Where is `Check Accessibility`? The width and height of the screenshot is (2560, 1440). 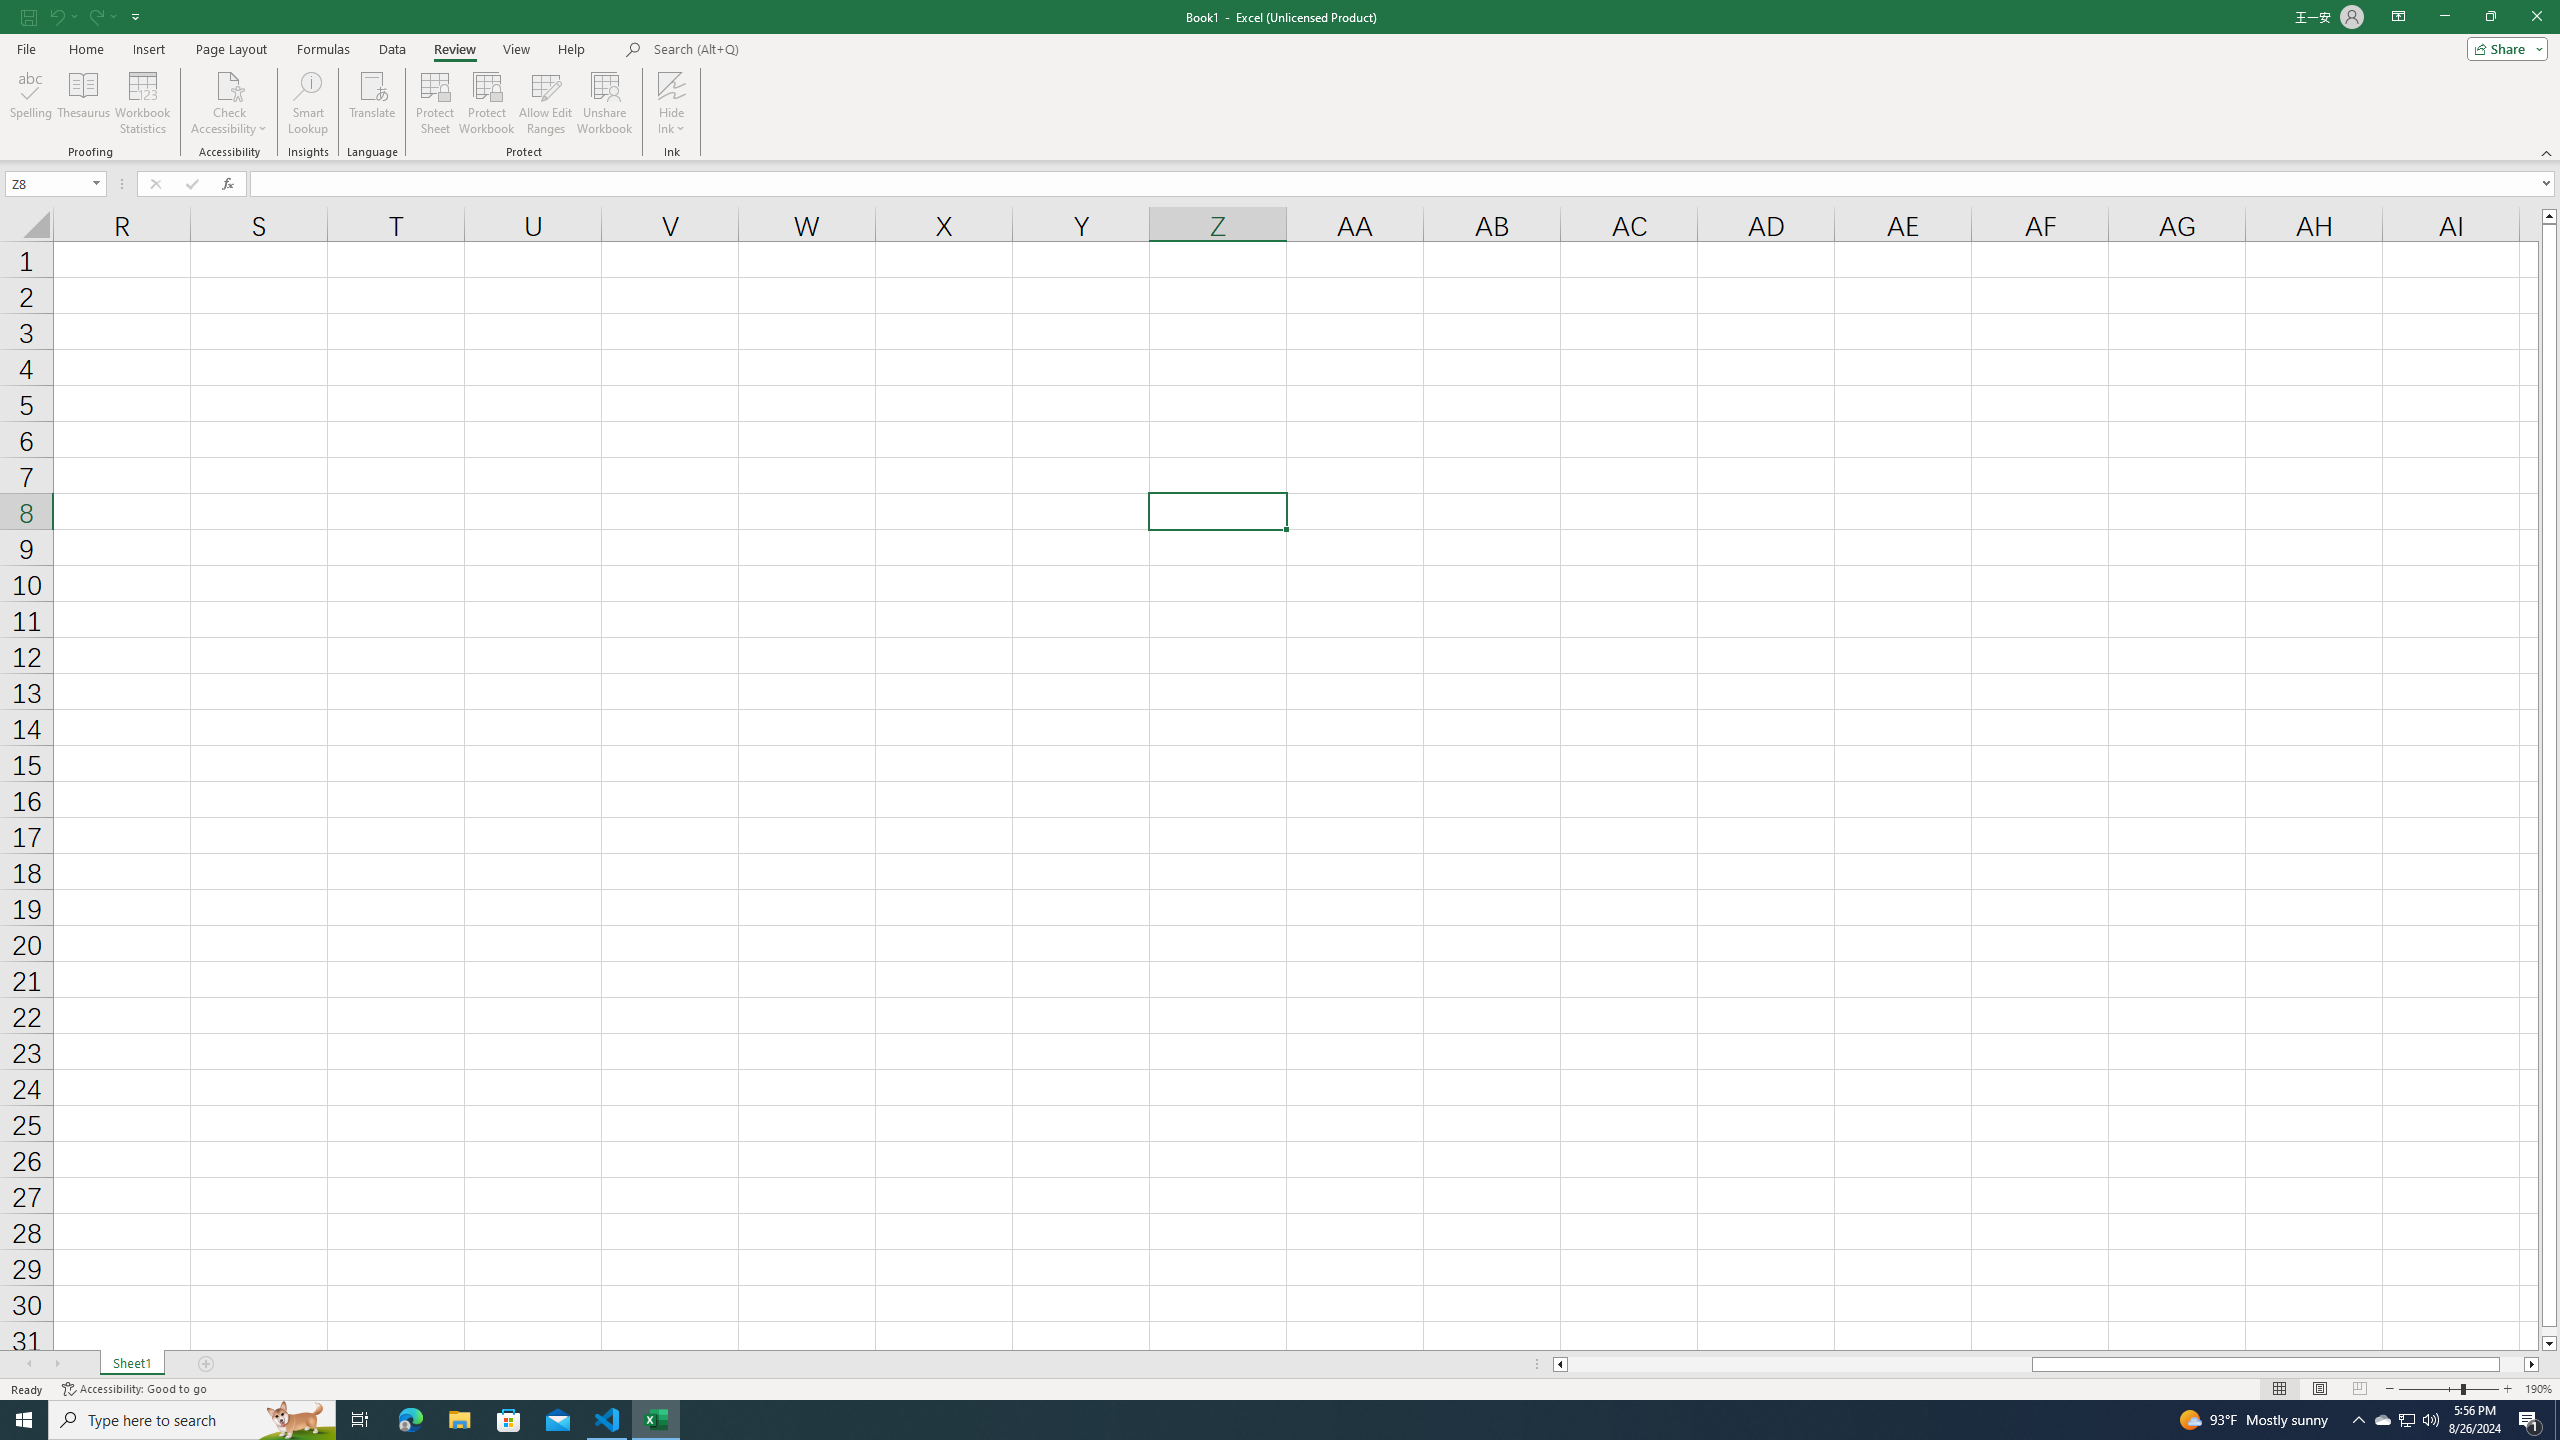
Check Accessibility is located at coordinates (228, 85).